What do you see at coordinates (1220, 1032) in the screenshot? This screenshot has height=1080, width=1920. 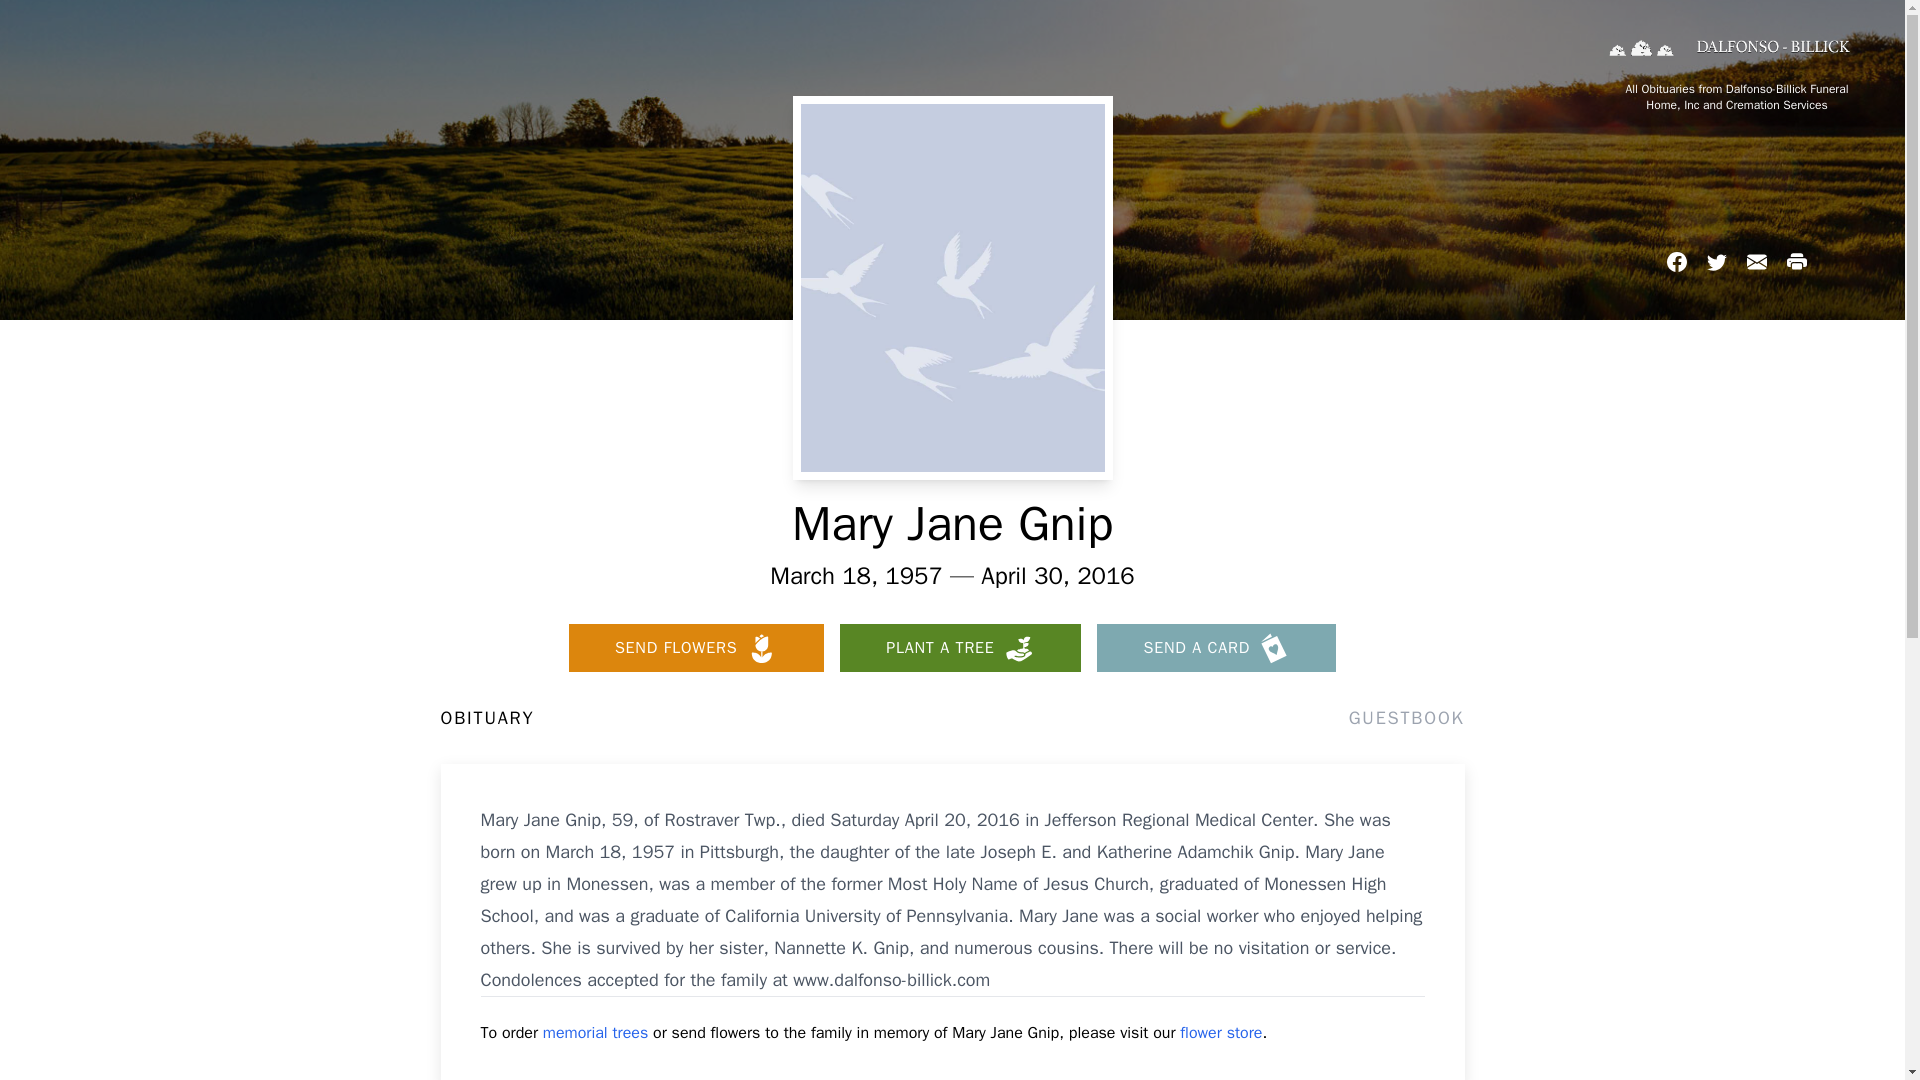 I see `flower store` at bounding box center [1220, 1032].